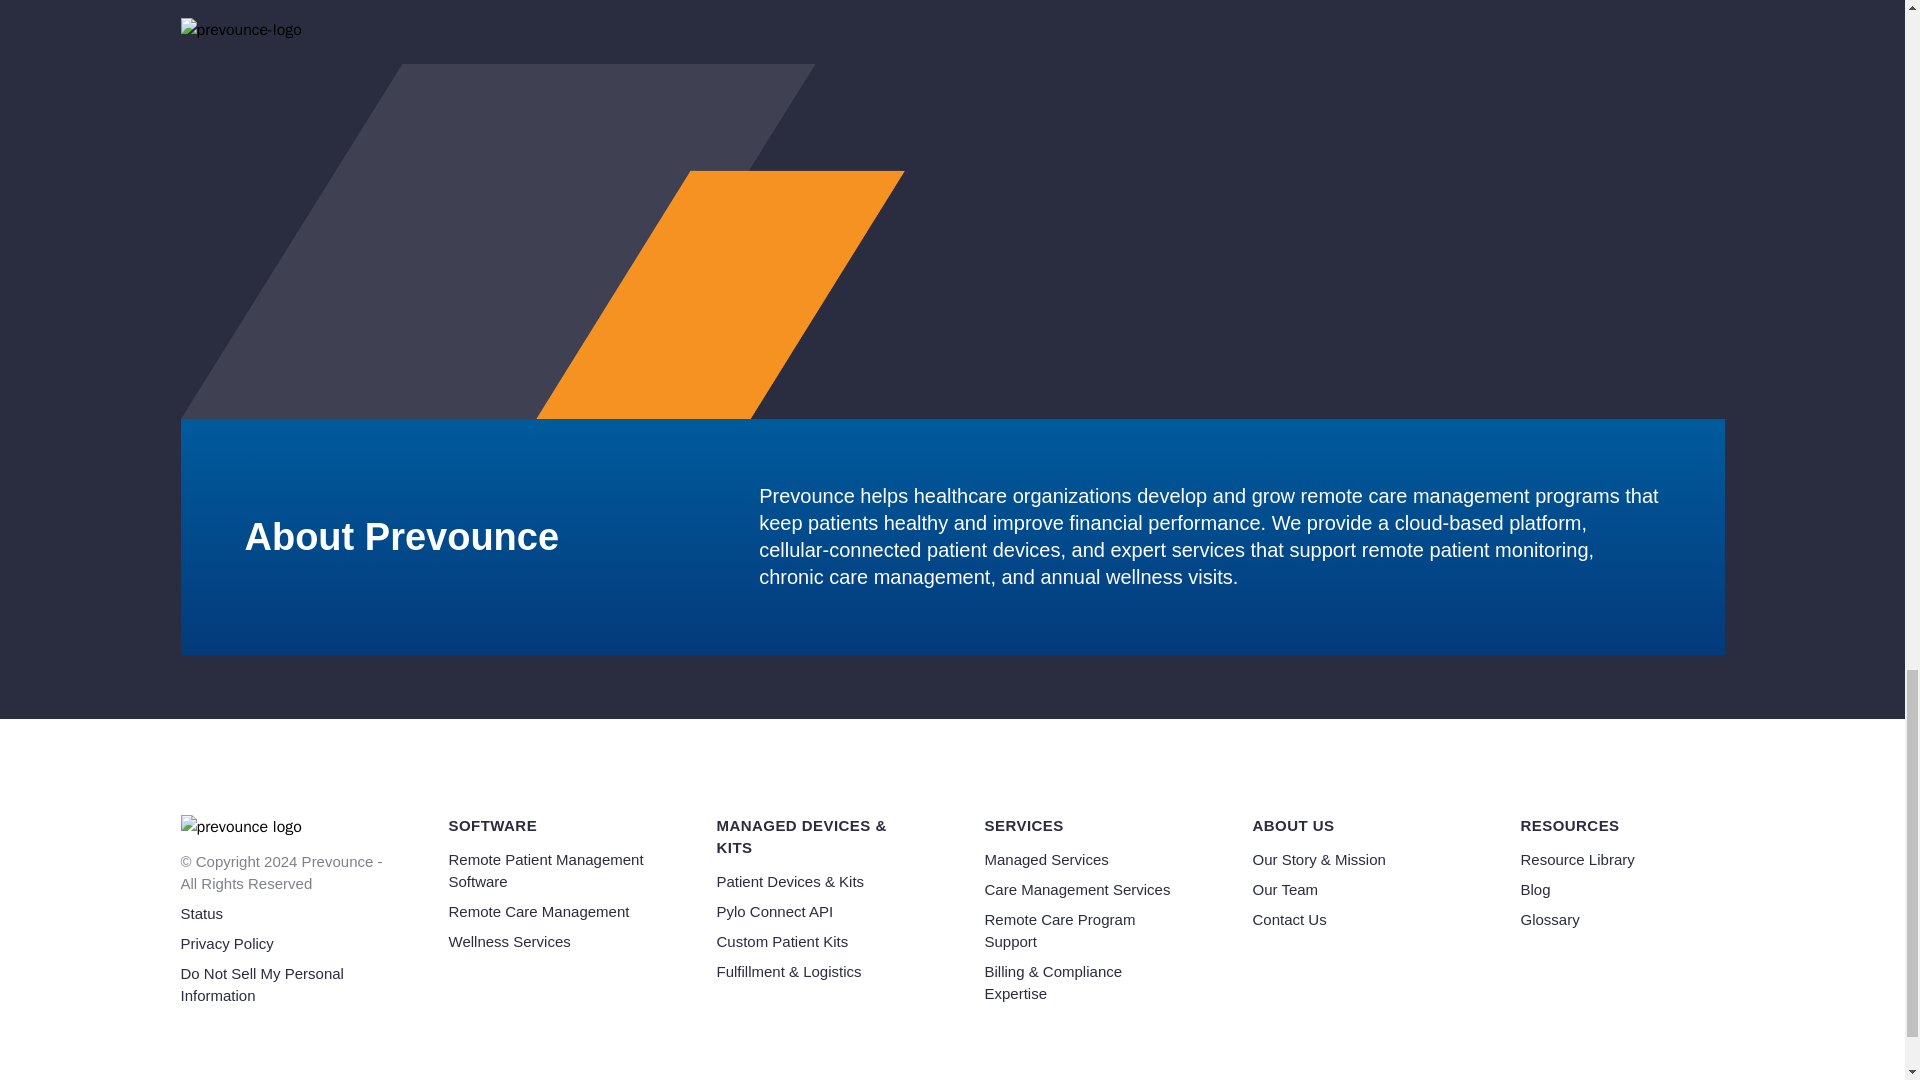 The image size is (1920, 1080). Describe the element at coordinates (1076, 889) in the screenshot. I see `Care Management Services` at that location.